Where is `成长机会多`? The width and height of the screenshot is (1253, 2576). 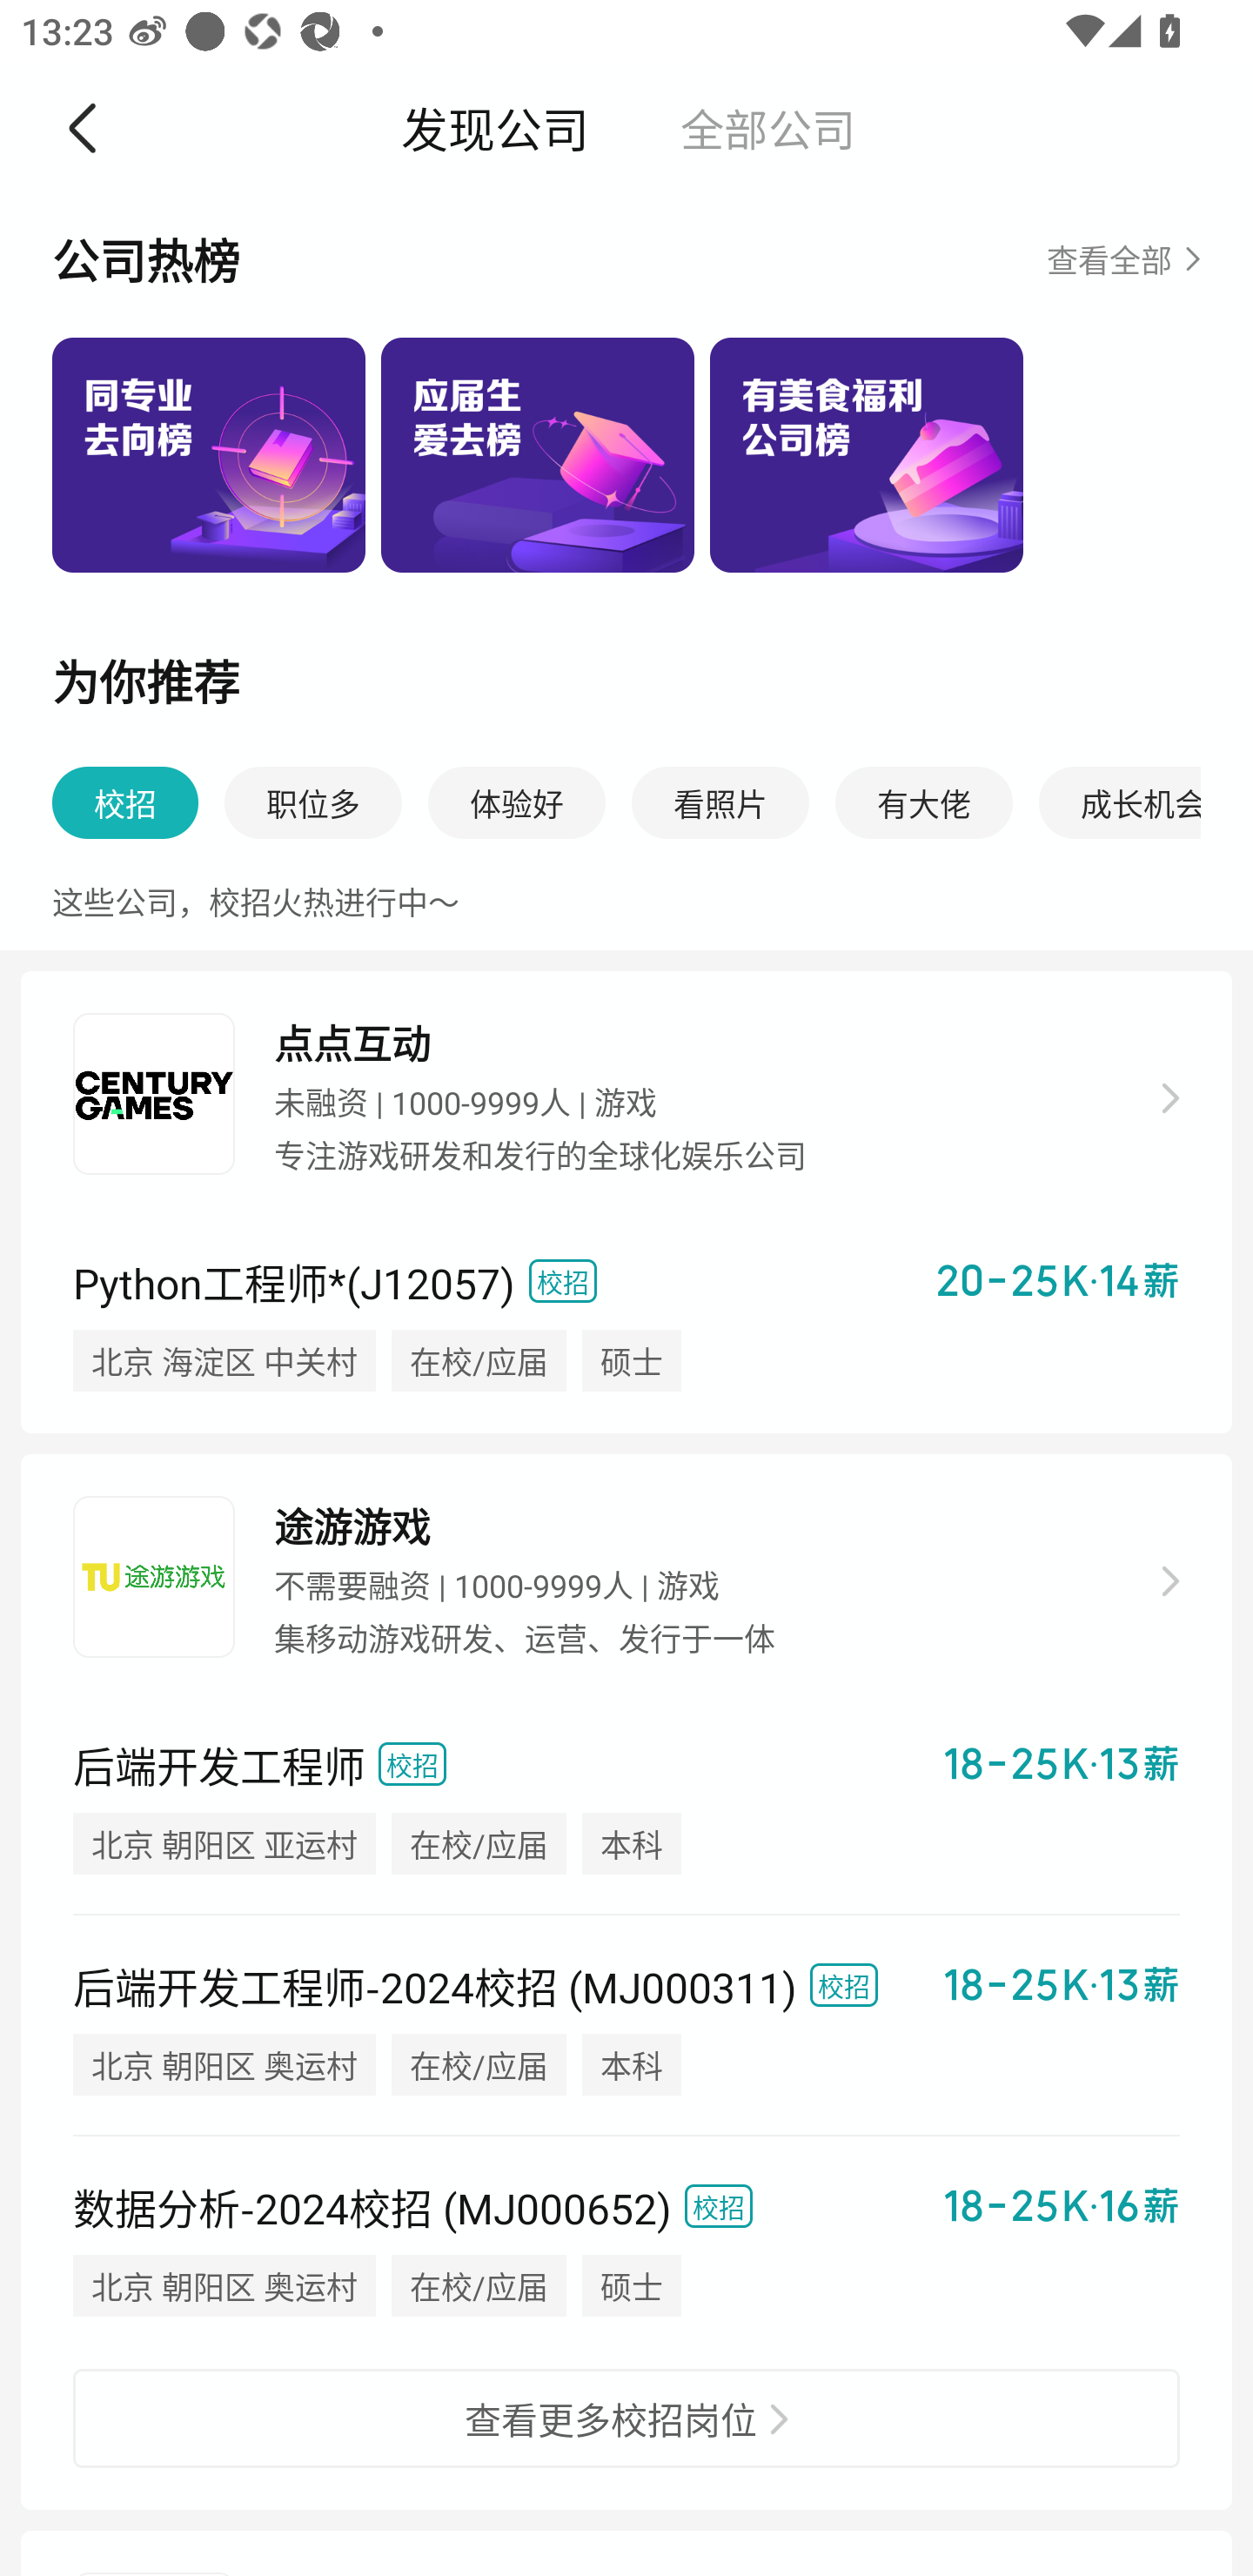 成长机会多 is located at coordinates (1119, 803).